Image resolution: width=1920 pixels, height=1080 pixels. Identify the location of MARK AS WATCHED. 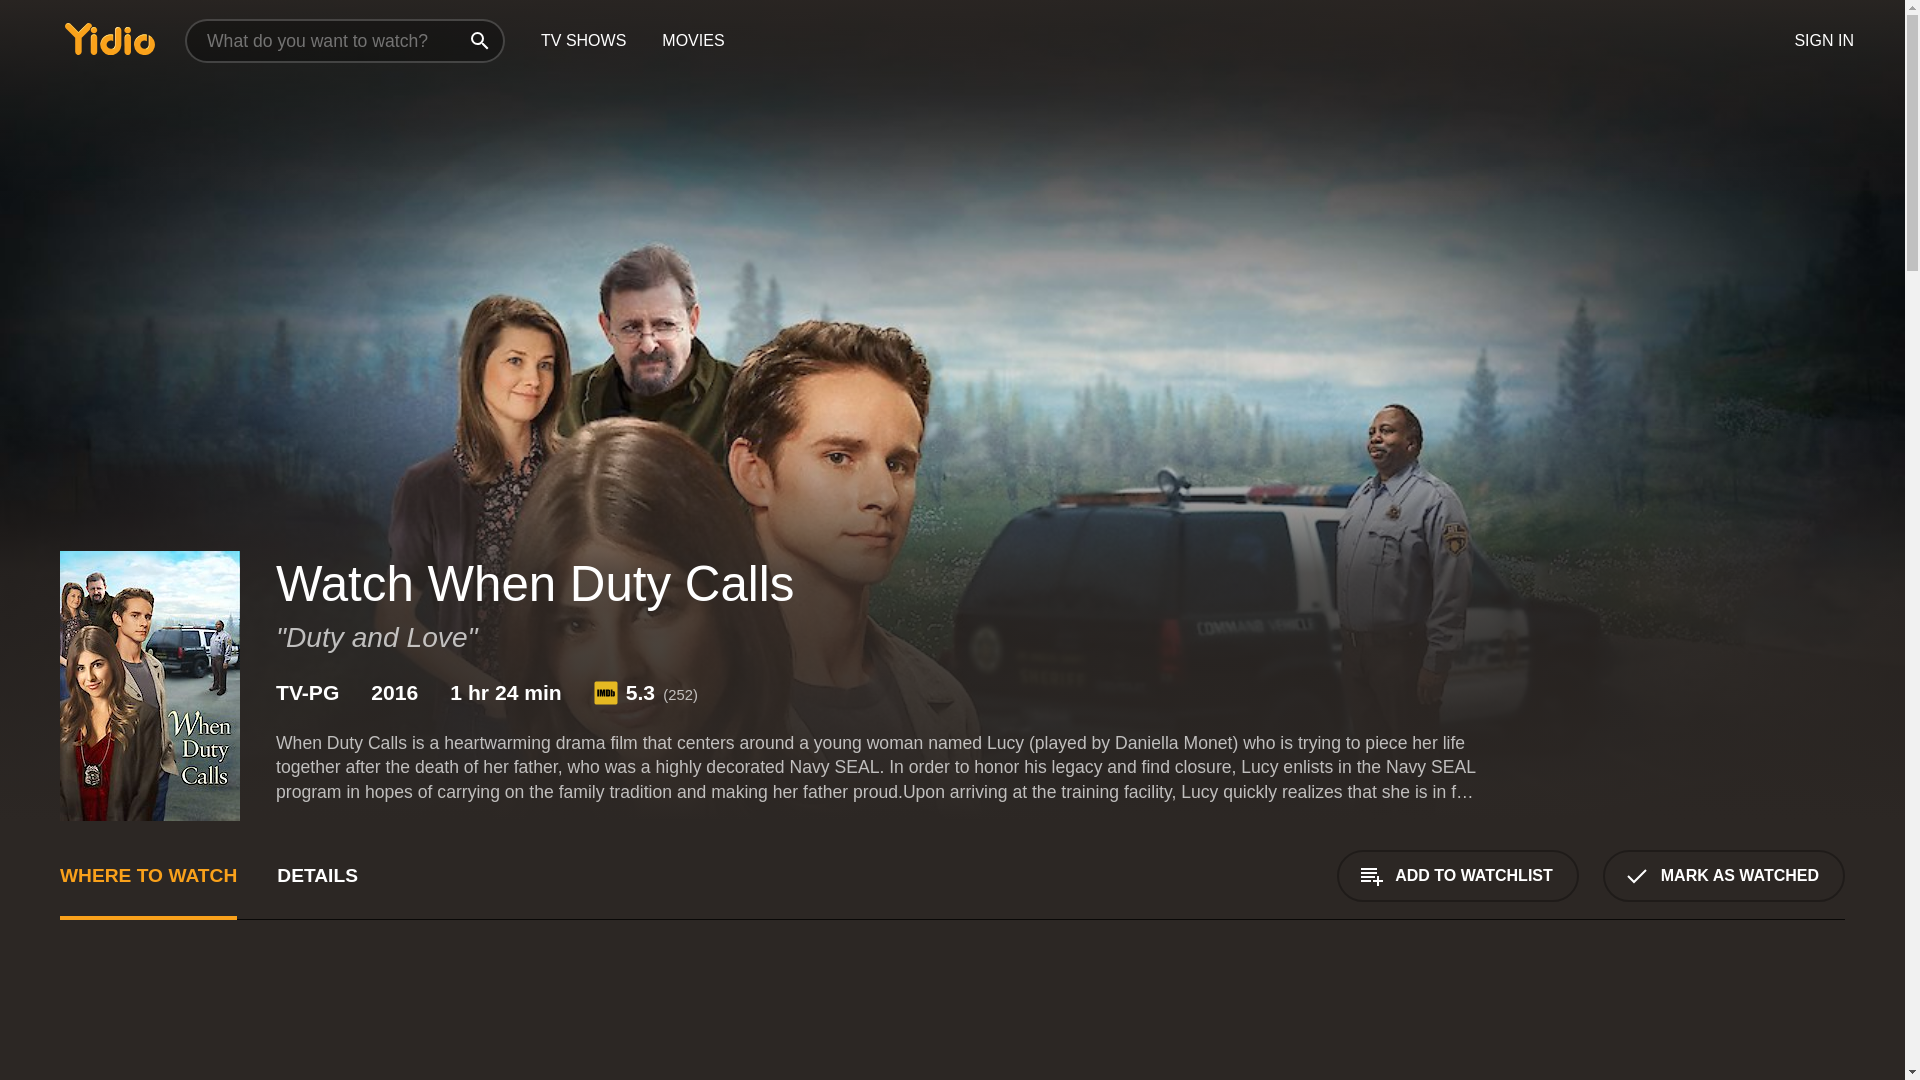
(1724, 875).